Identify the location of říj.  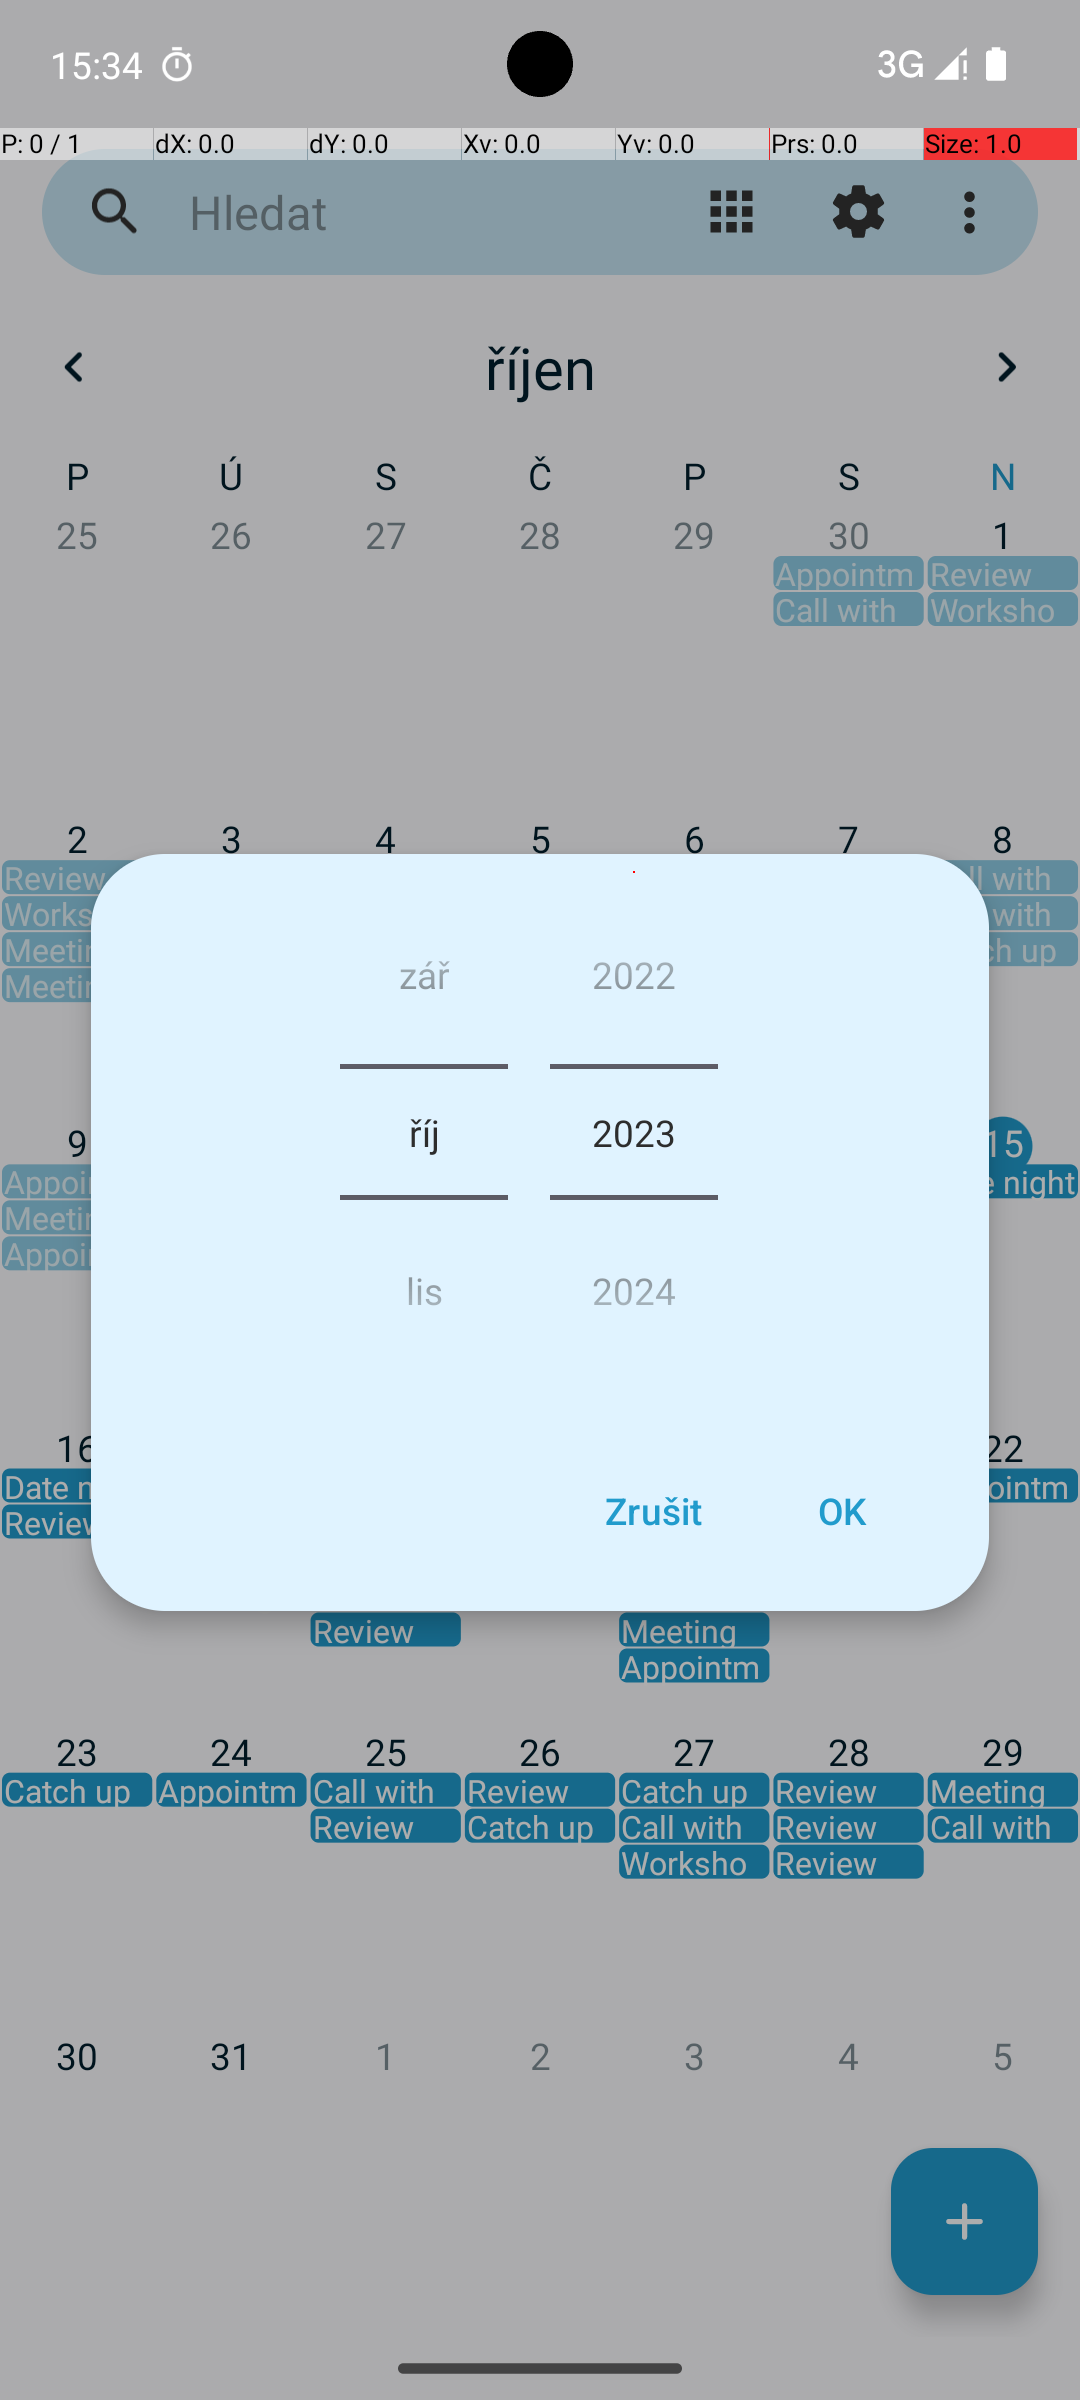
(424, 1132).